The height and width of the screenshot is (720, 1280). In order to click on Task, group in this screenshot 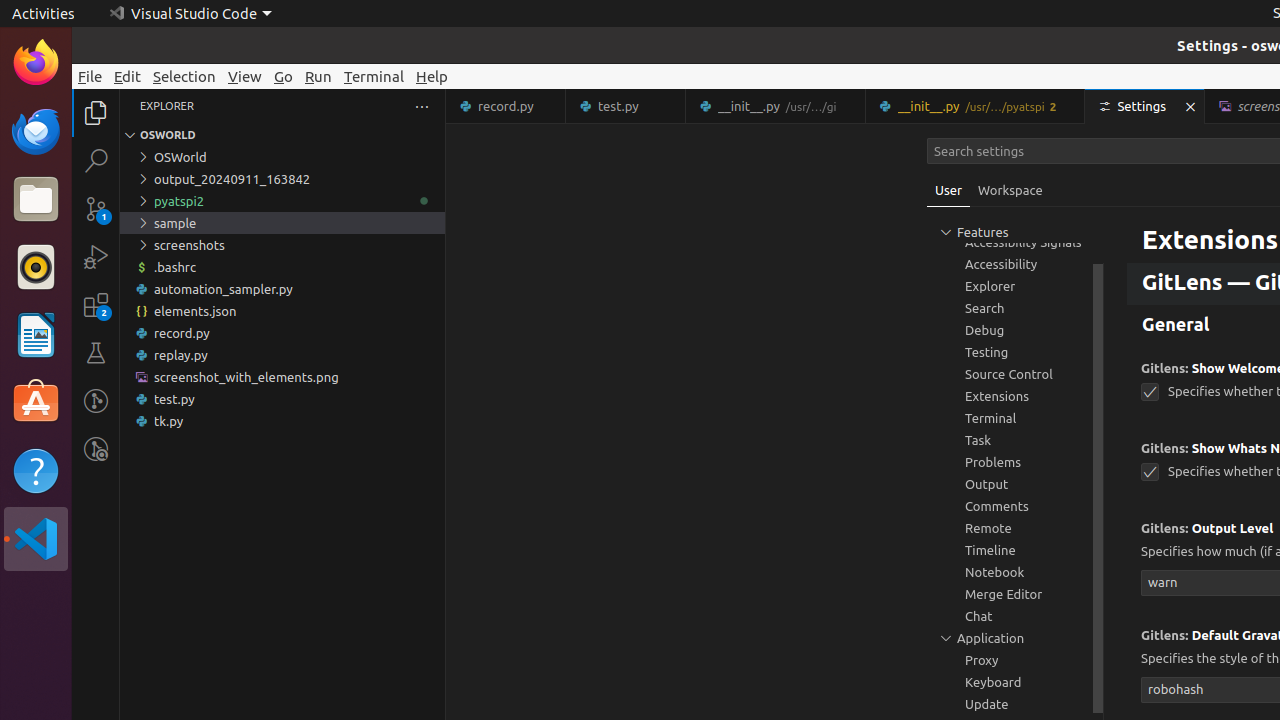, I will do `click(1015, 440)`.